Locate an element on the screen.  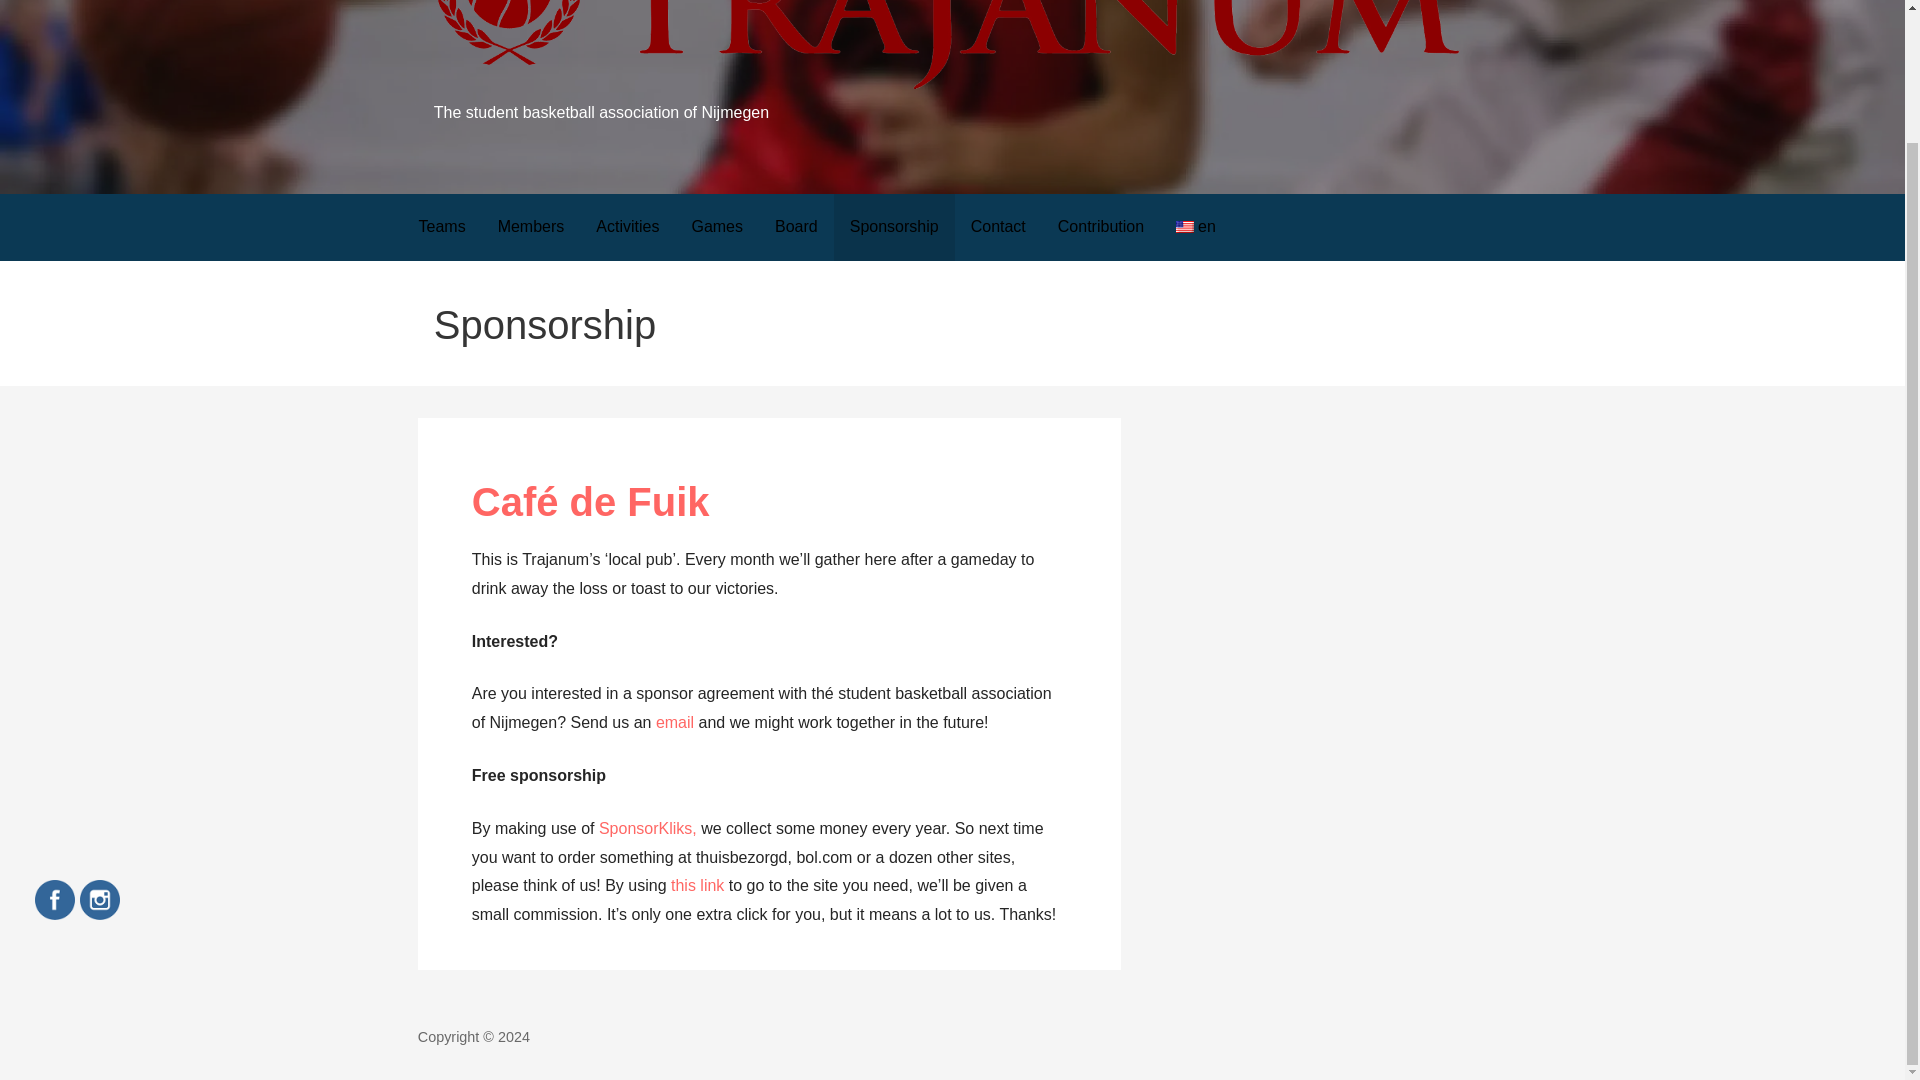
en is located at coordinates (1196, 228).